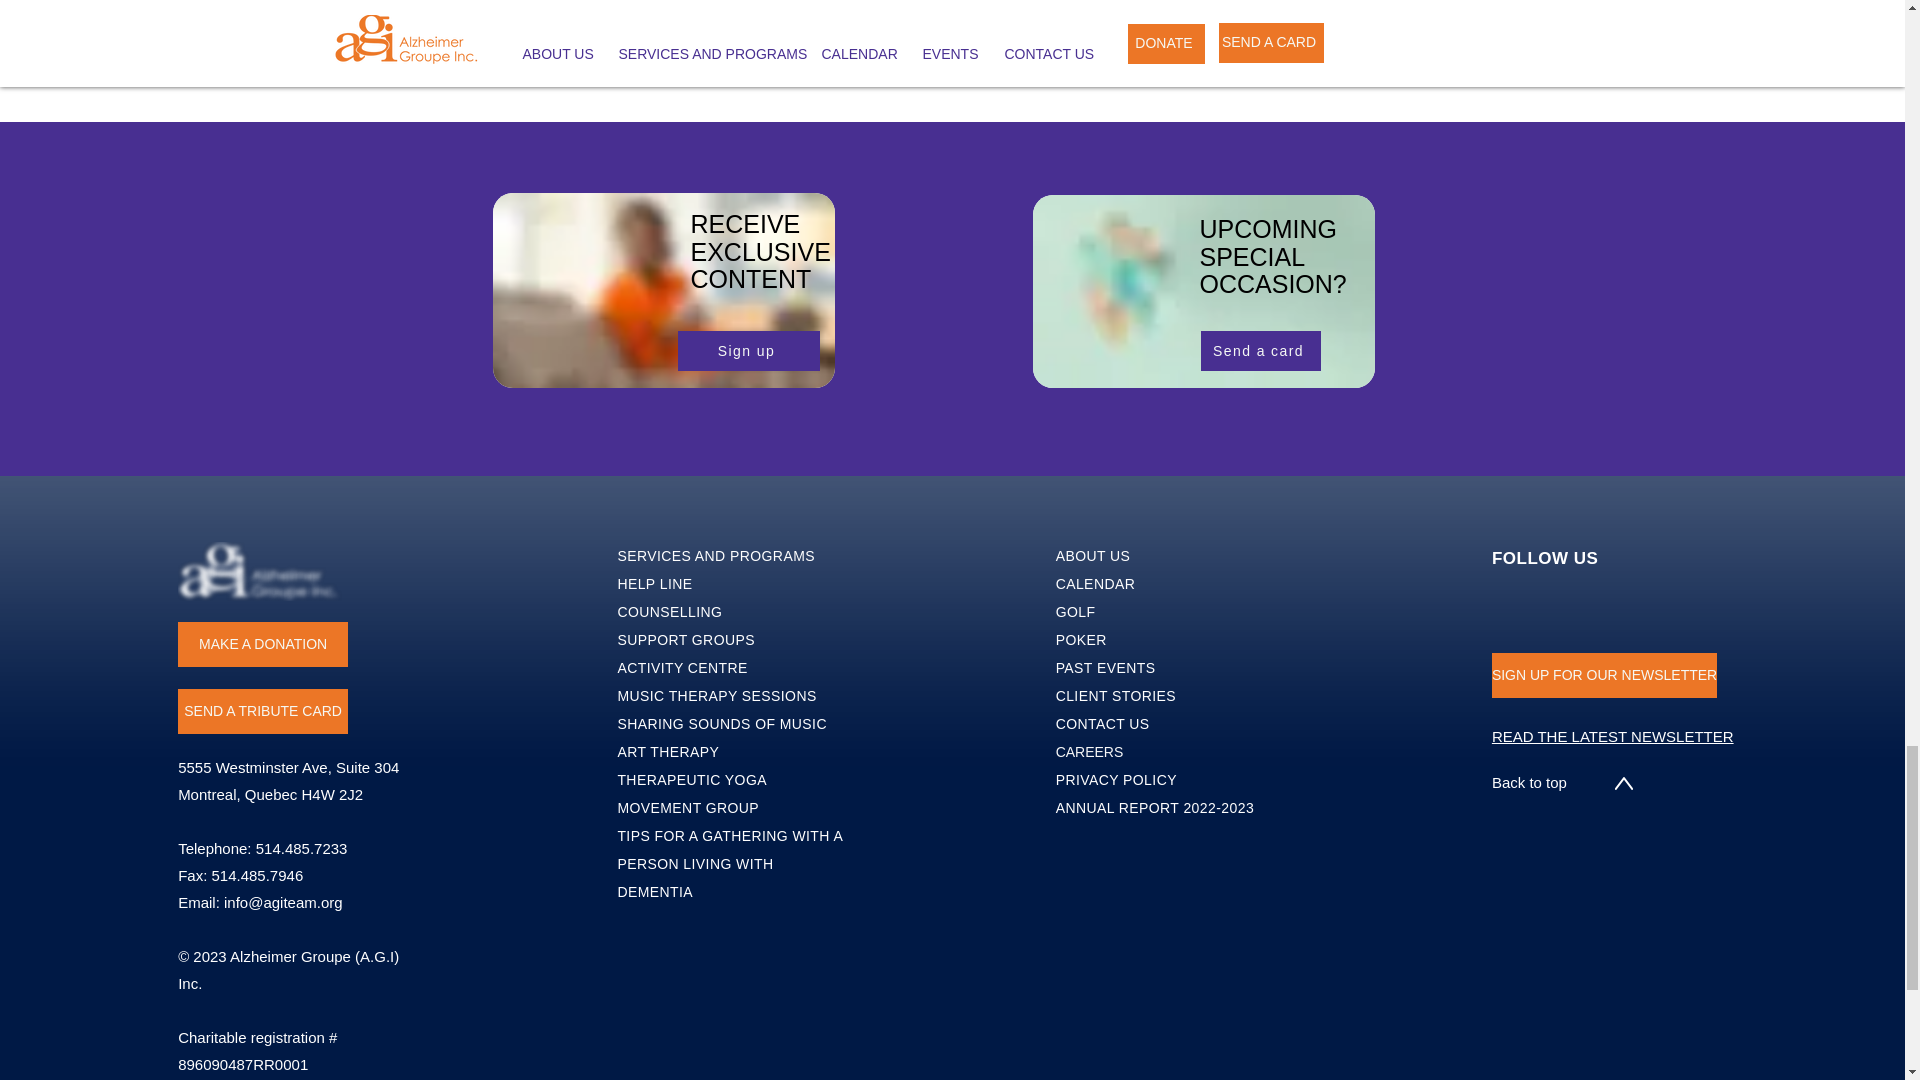 Image resolution: width=1920 pixels, height=1080 pixels. I want to click on MOVEMENT GROUP, so click(687, 808).